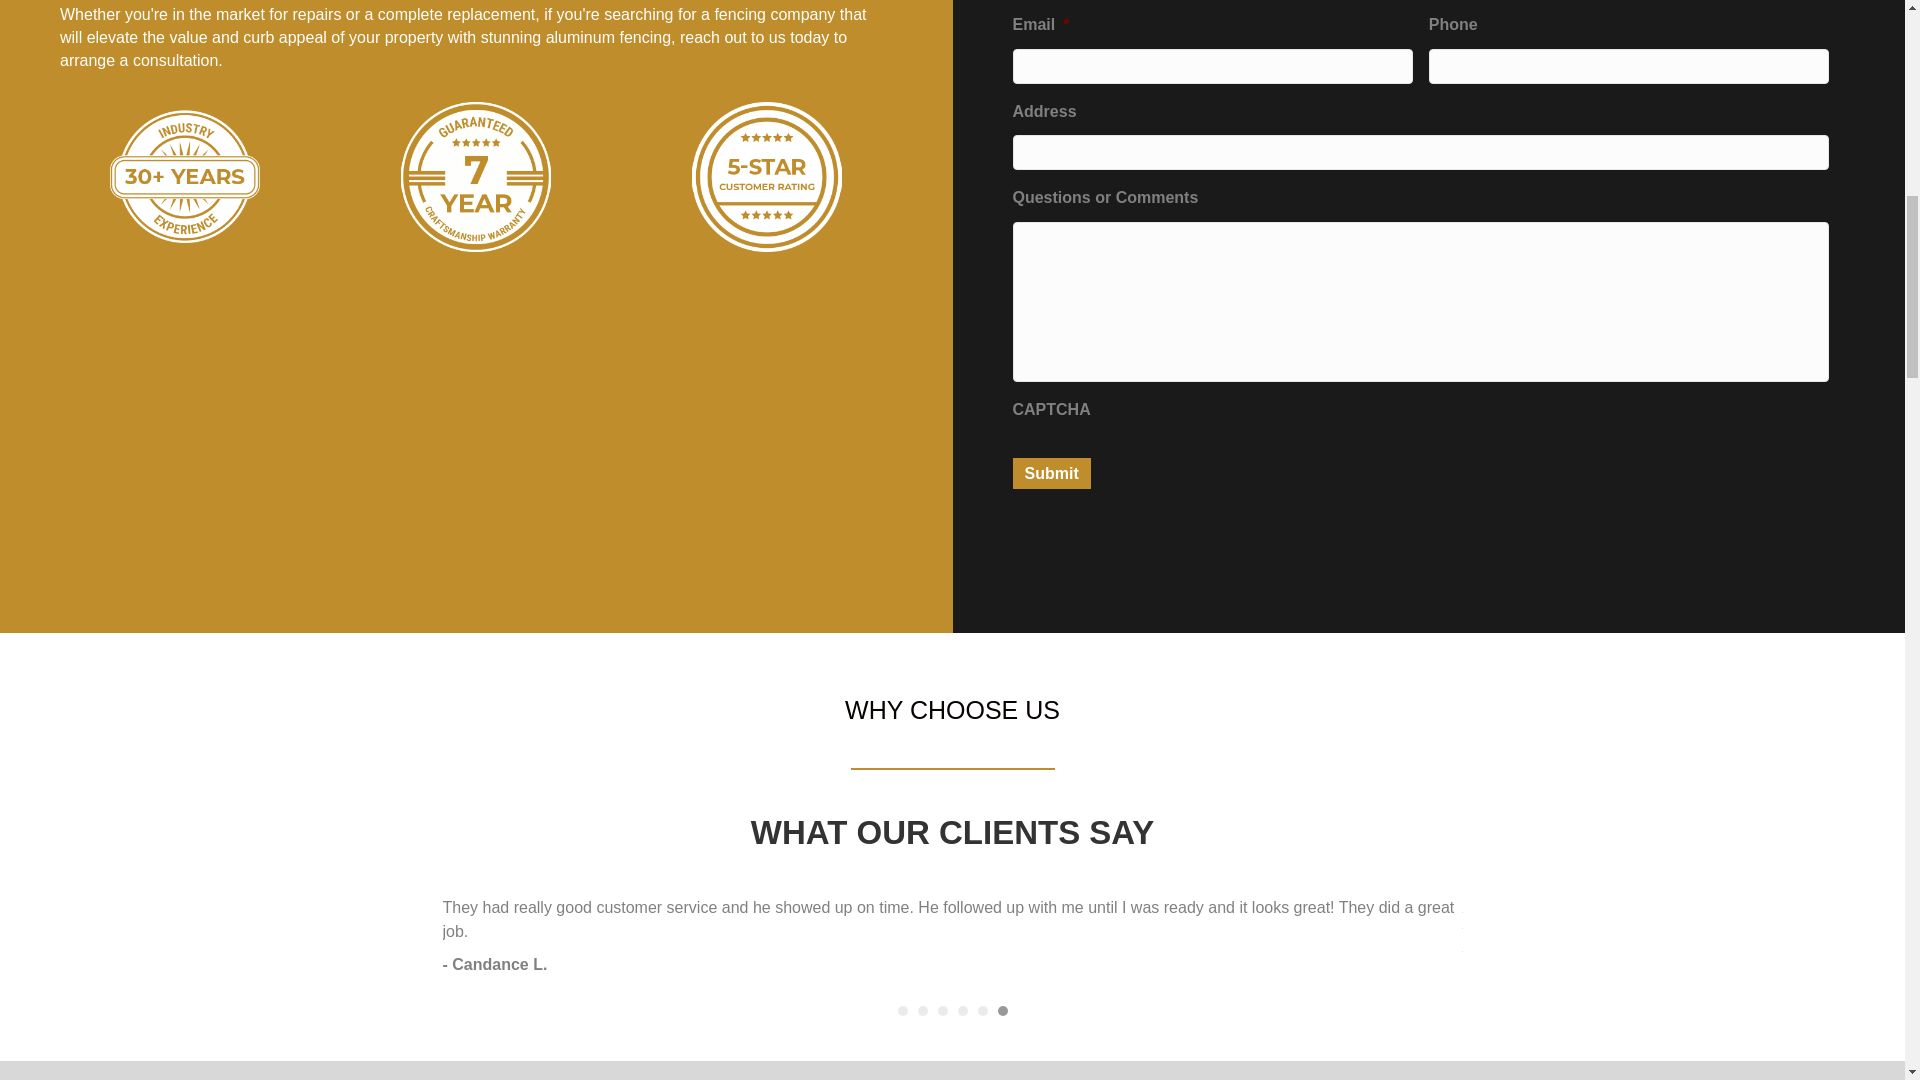 This screenshot has height=1080, width=1920. What do you see at coordinates (922, 1010) in the screenshot?
I see `2` at bounding box center [922, 1010].